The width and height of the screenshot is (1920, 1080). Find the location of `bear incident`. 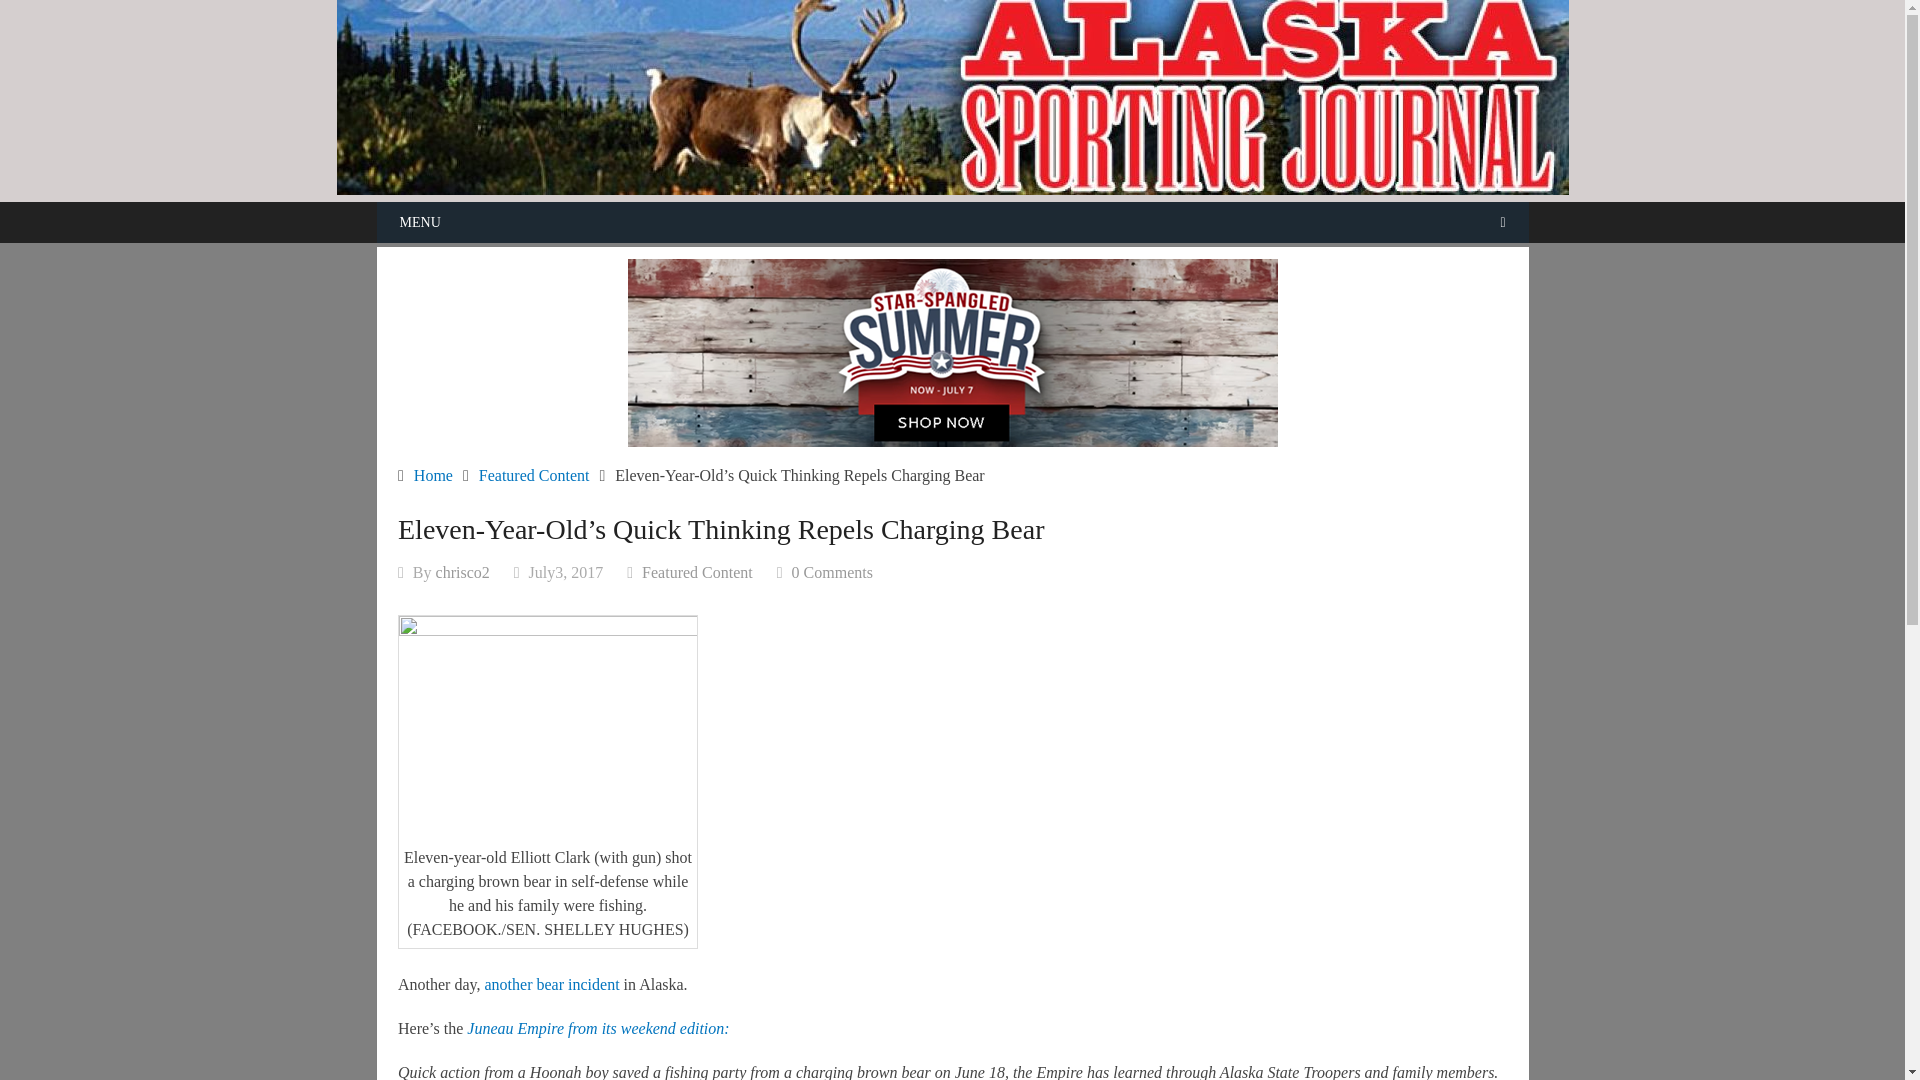

bear incident is located at coordinates (576, 984).